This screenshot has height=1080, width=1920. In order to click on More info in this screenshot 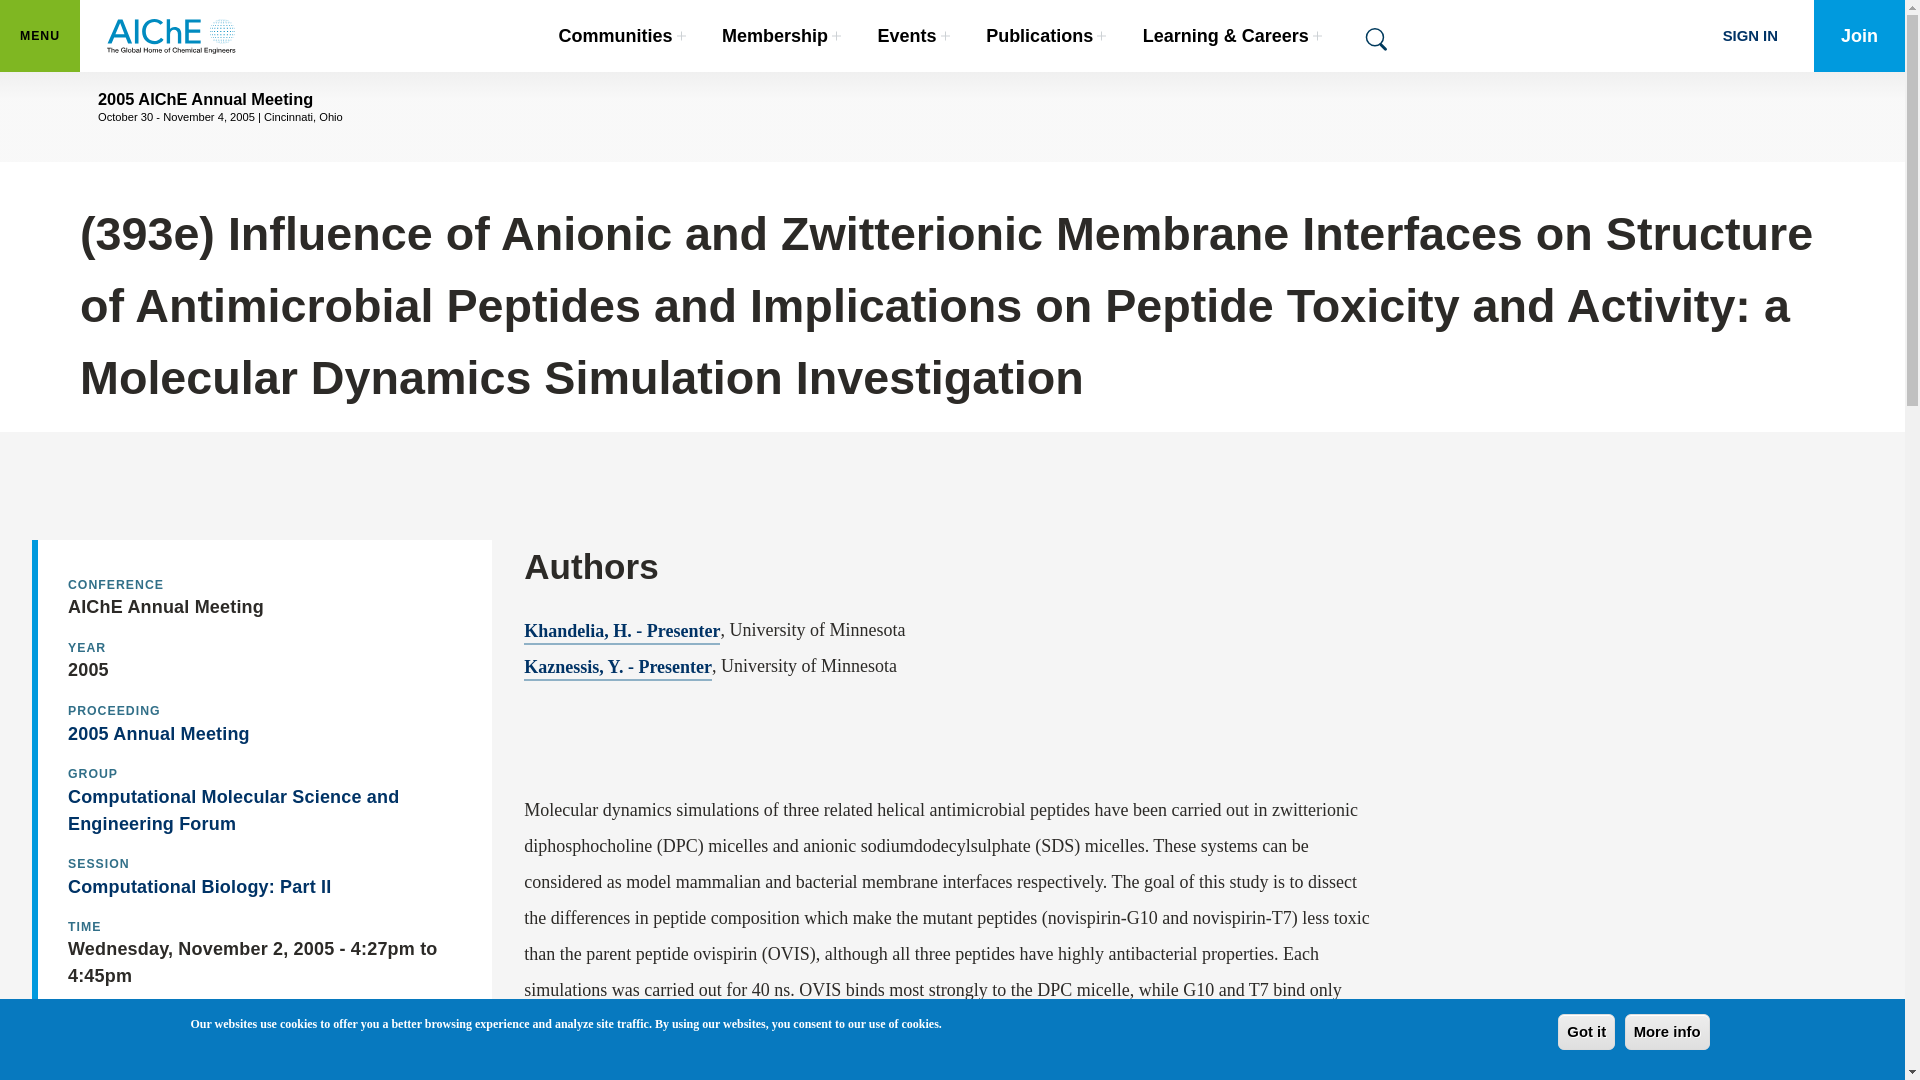, I will do `click(1586, 1032)`.